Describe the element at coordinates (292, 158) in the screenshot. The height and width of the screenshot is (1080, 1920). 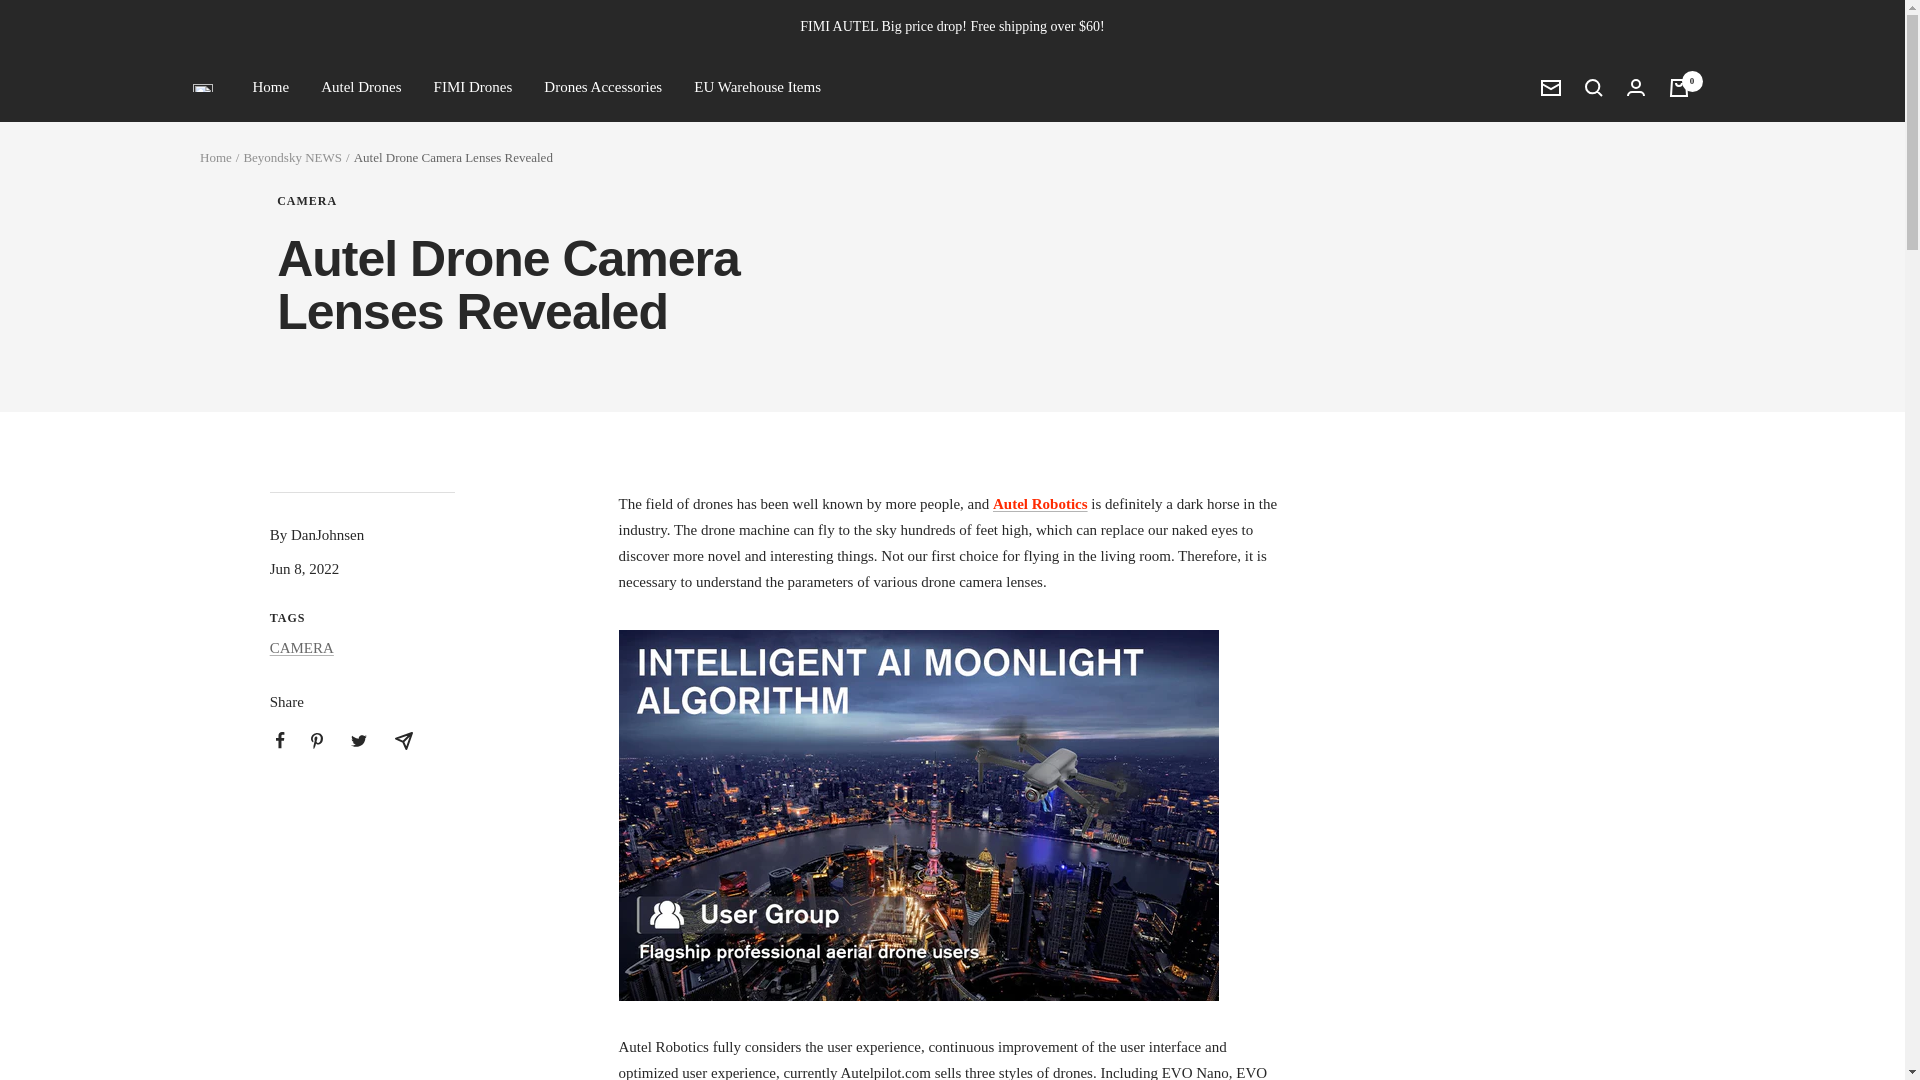
I see `Beyondsky NEWS` at that location.